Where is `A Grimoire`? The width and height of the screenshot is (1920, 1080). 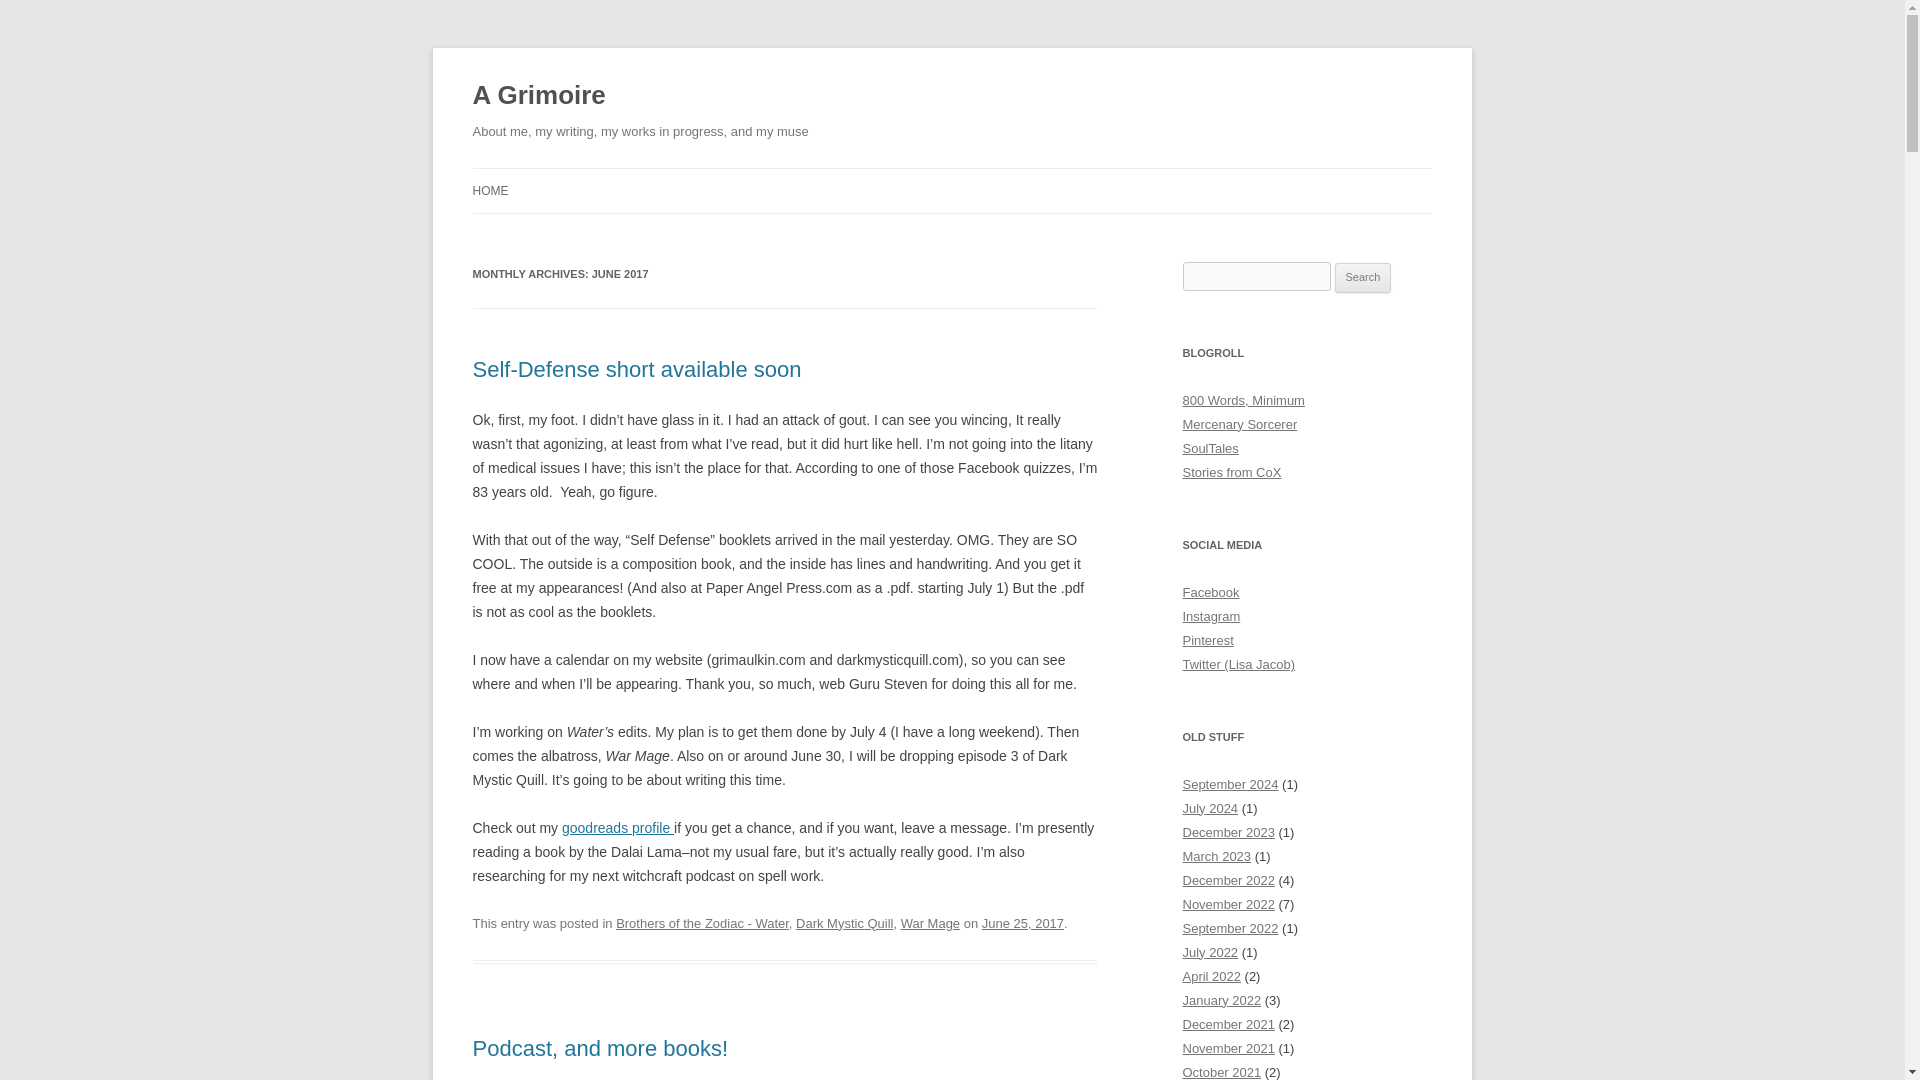
A Grimoire is located at coordinates (538, 96).